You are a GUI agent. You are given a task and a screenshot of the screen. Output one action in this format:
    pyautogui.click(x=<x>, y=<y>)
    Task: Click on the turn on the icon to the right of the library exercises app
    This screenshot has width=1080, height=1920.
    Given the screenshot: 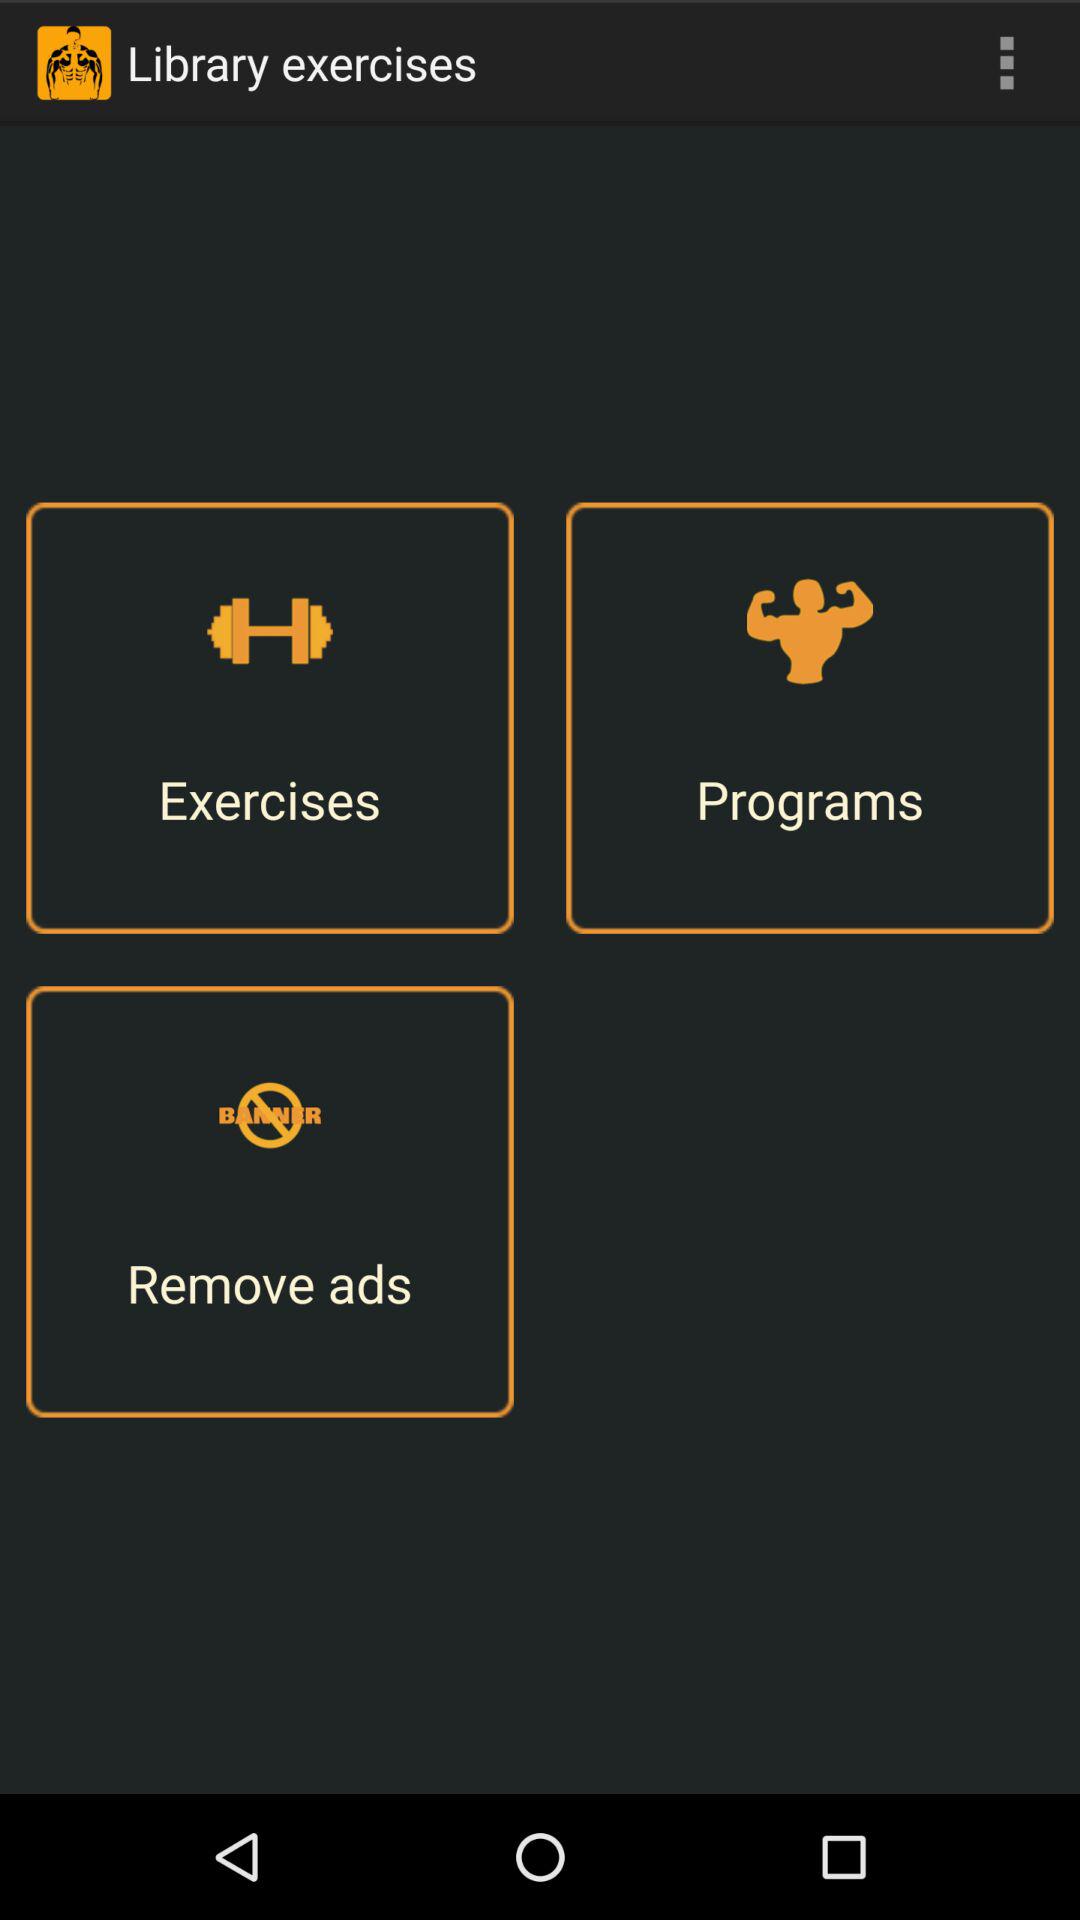 What is the action you would take?
    pyautogui.click(x=1006, y=62)
    